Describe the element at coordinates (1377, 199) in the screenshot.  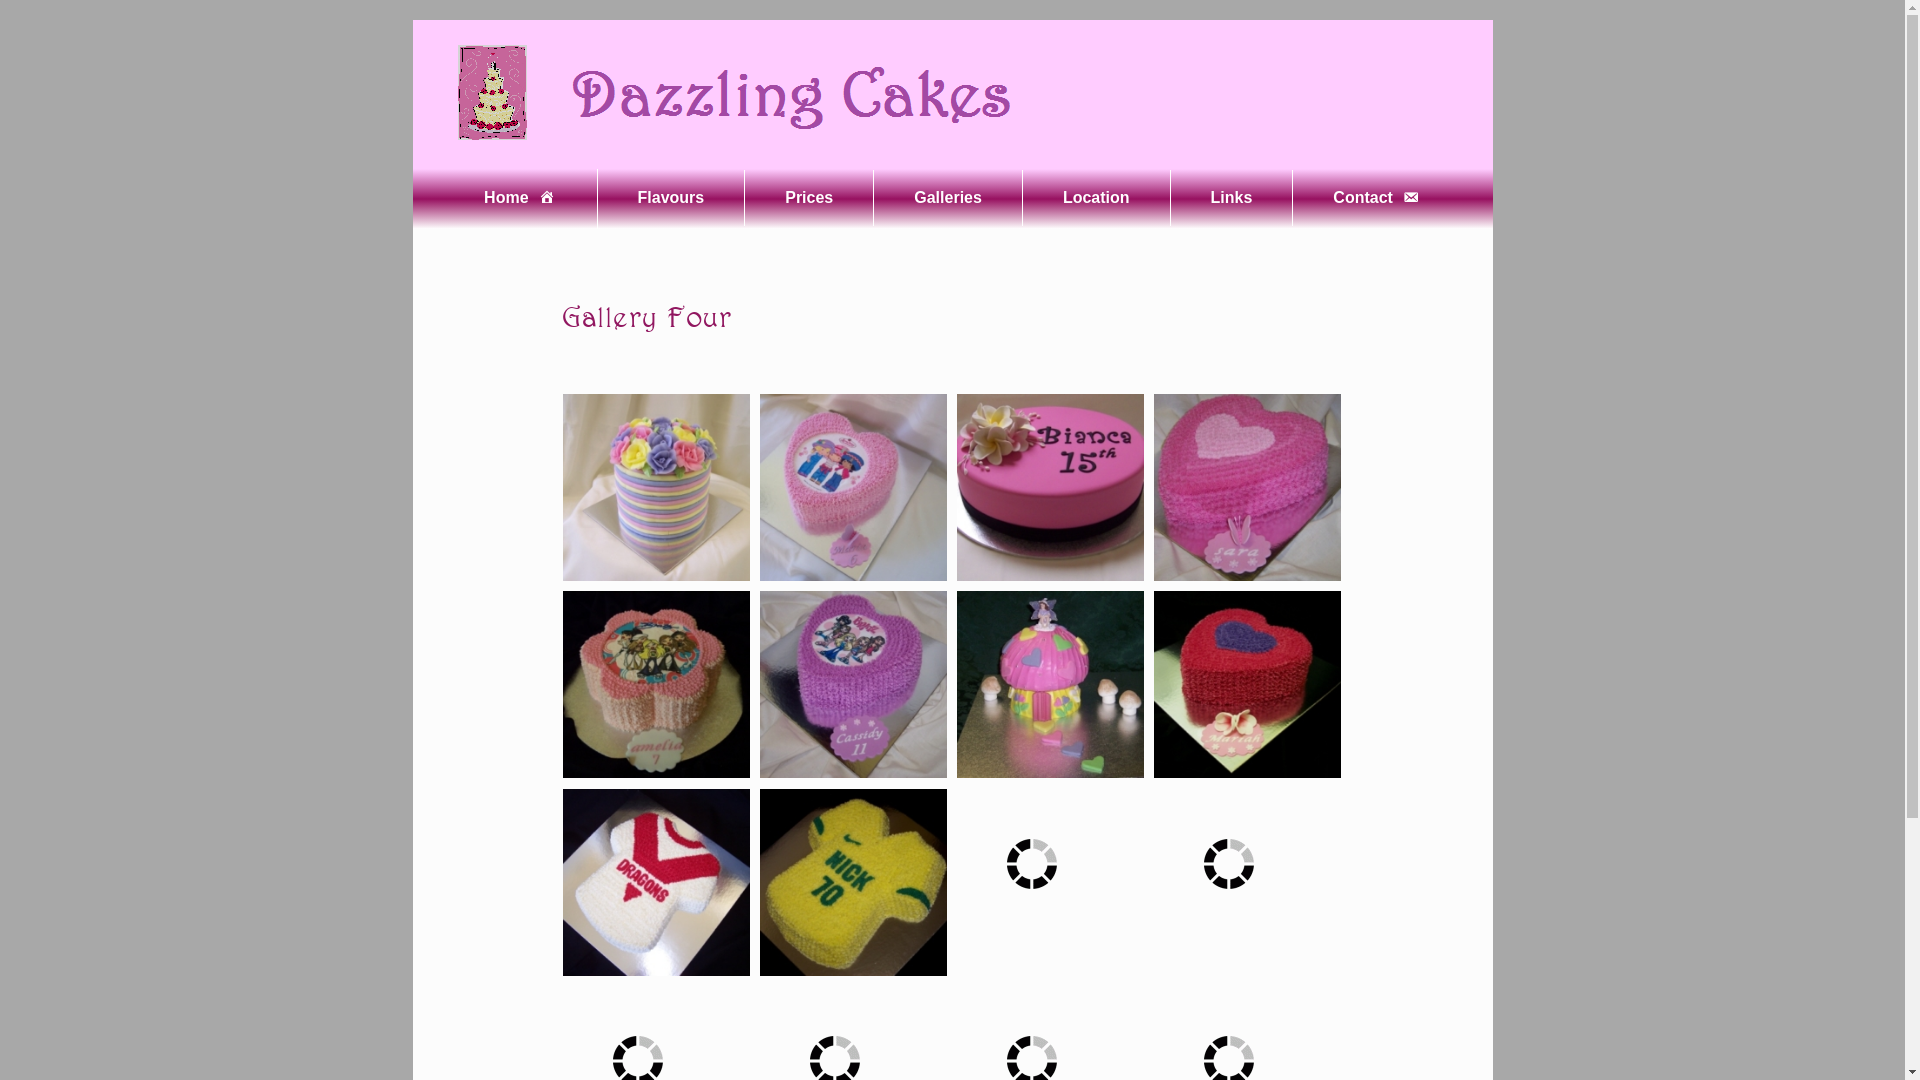
I see `Contact` at that location.